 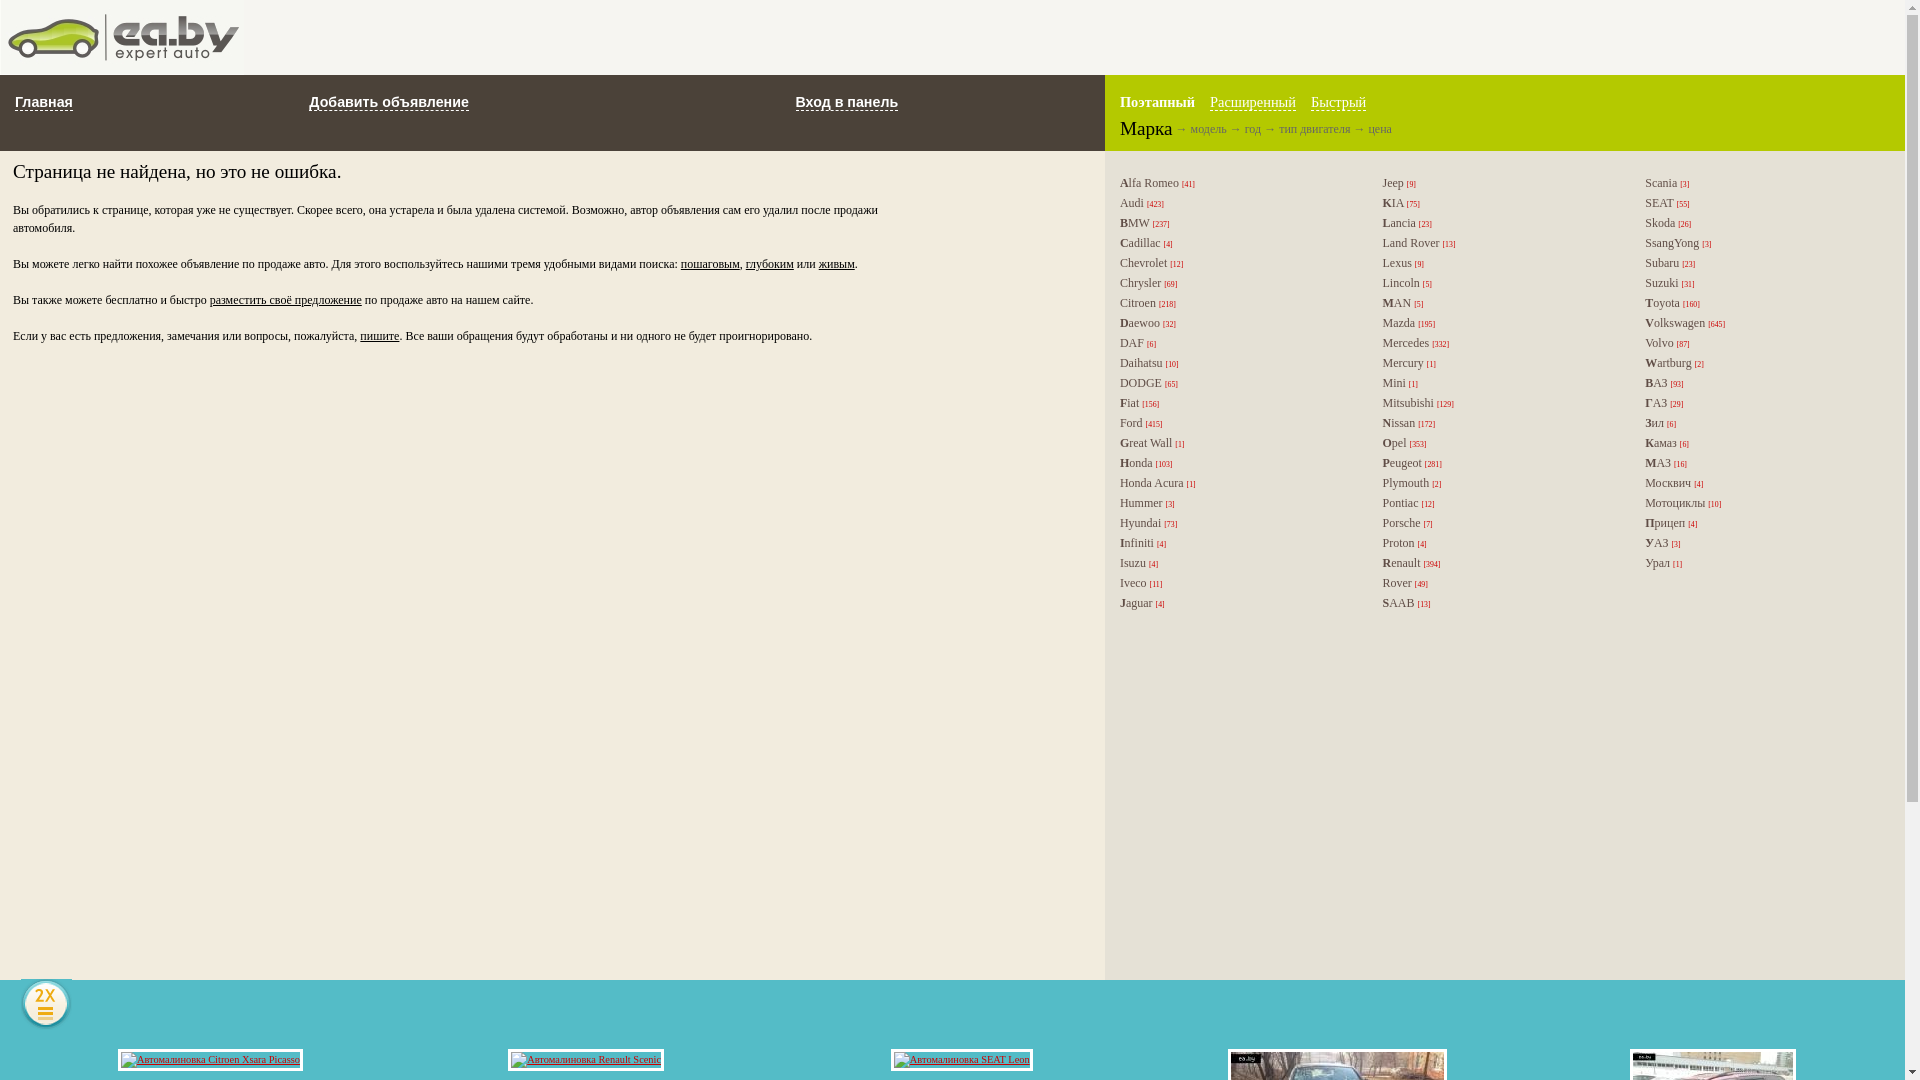 I want to click on KIA [75], so click(x=1500, y=204).